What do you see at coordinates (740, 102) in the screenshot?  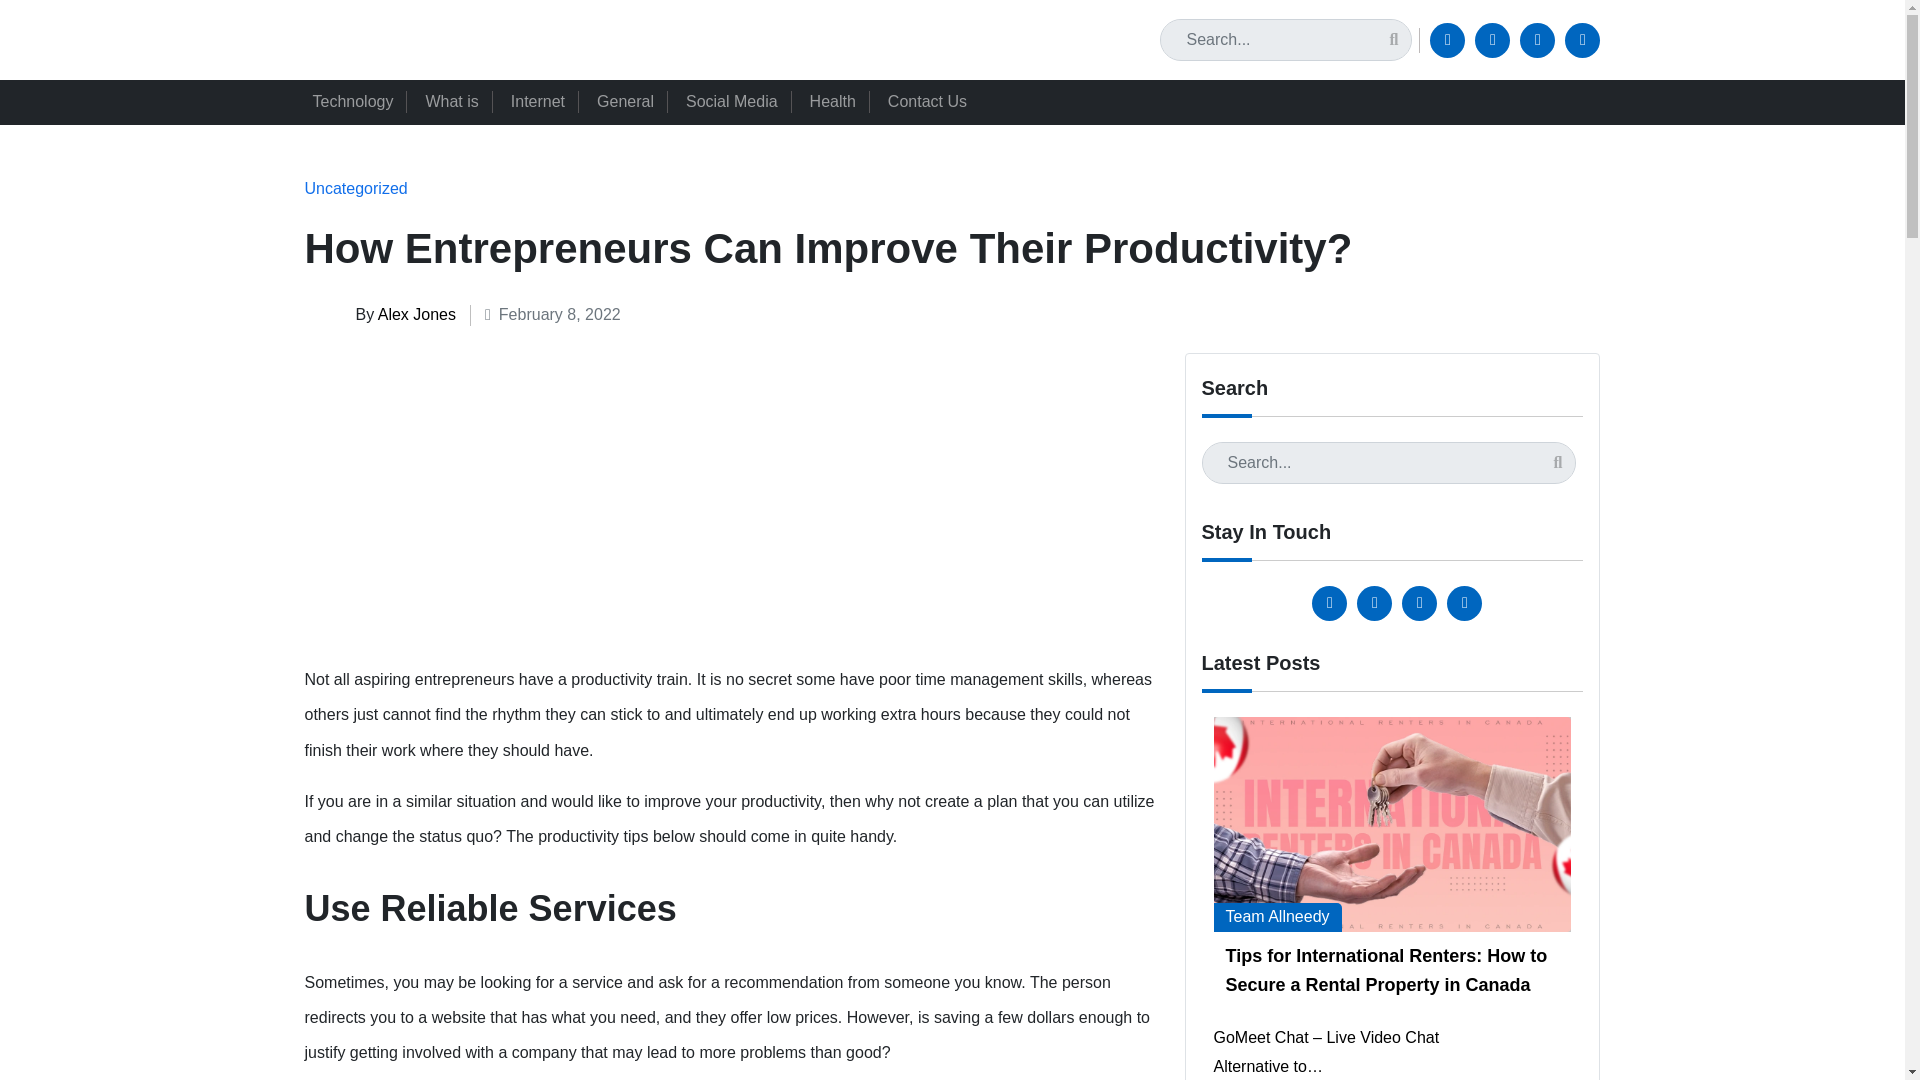 I see `Social Media` at bounding box center [740, 102].